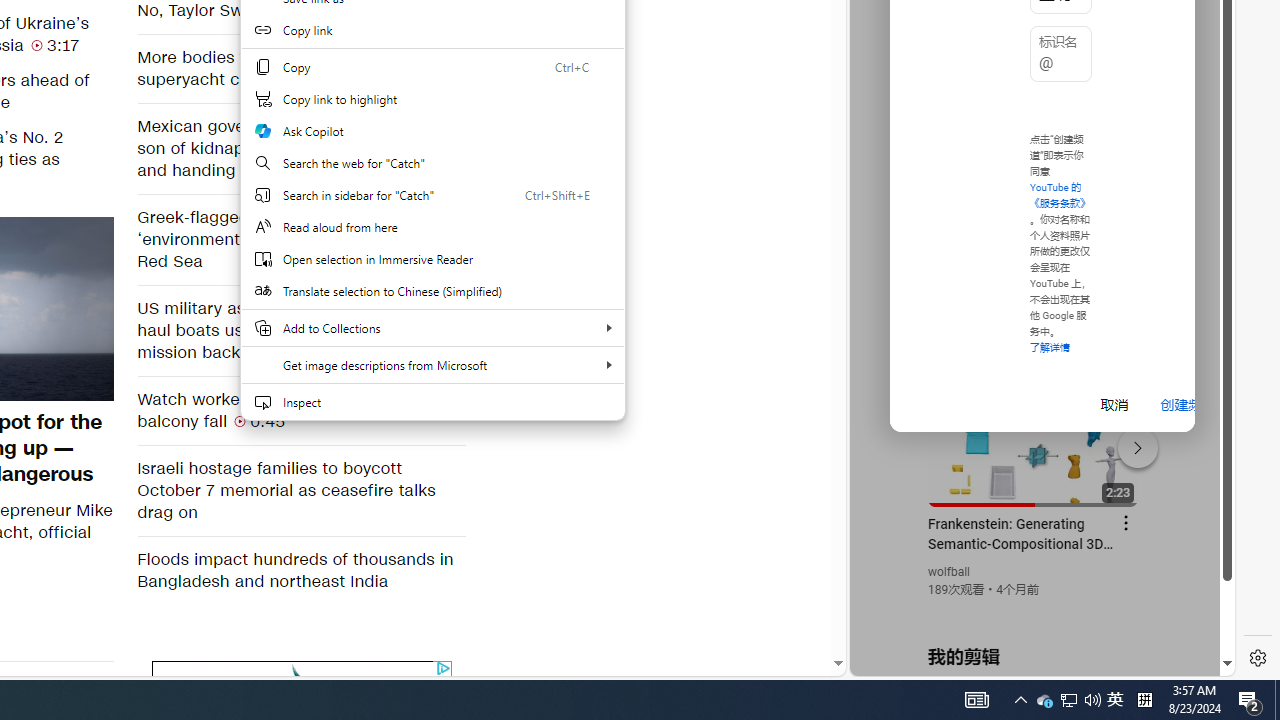 The width and height of the screenshot is (1280, 720). What do you see at coordinates (302, 676) in the screenshot?
I see `AutomationID: brandFlyLogo` at bounding box center [302, 676].